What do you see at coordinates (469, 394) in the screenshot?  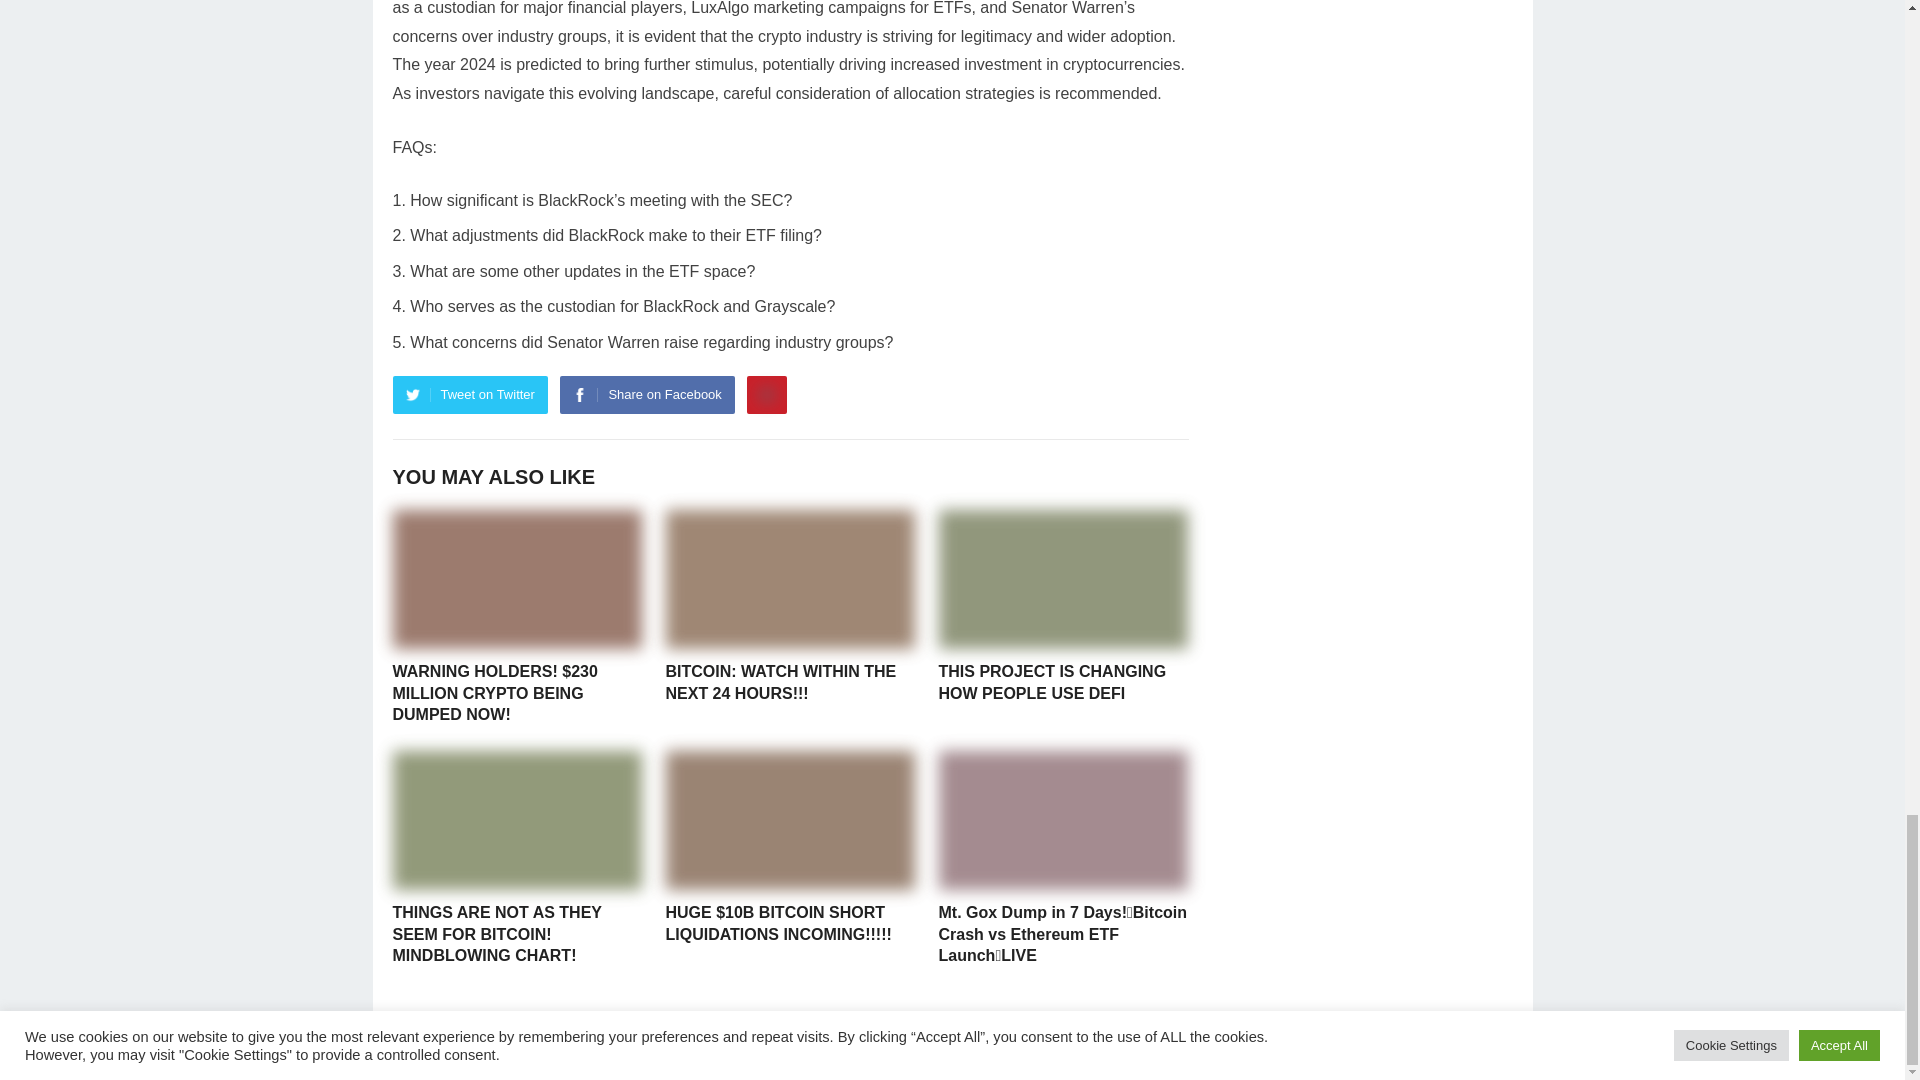 I see `Tweet on Twitter` at bounding box center [469, 394].